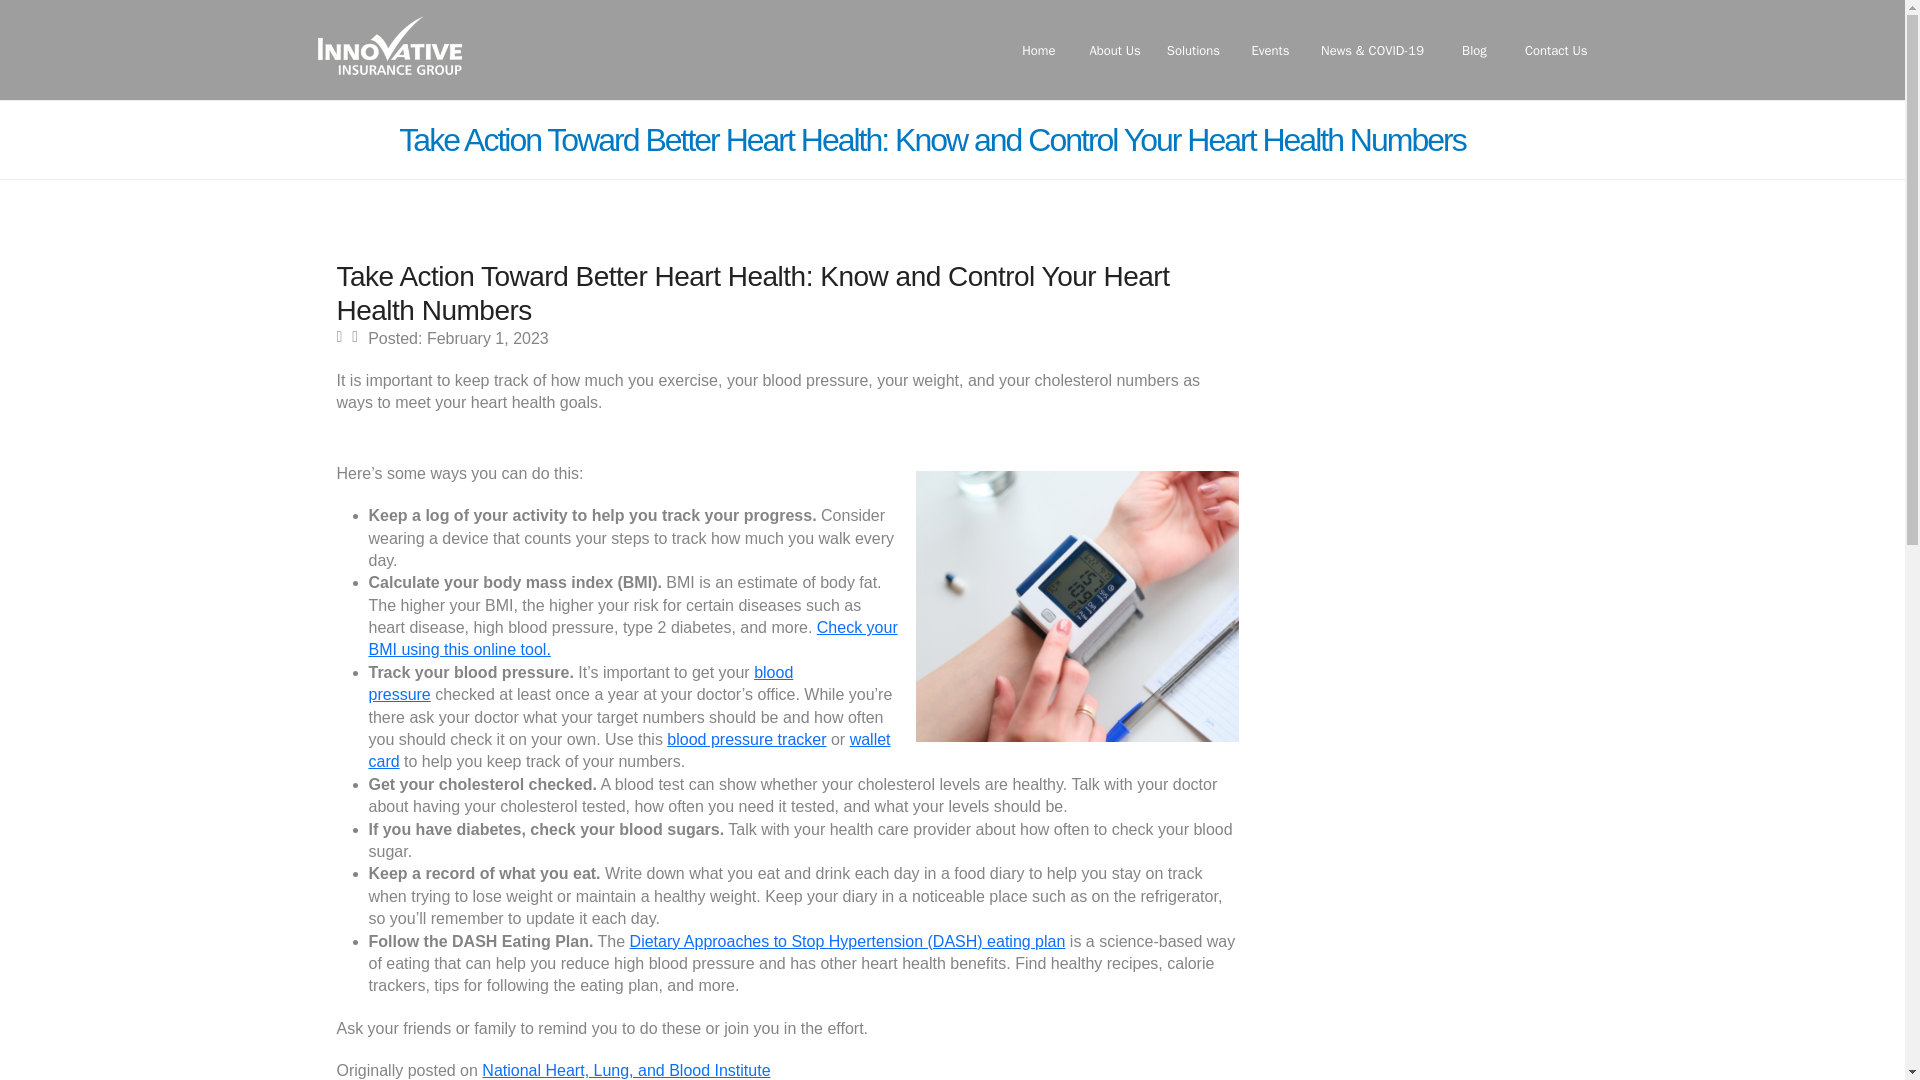 This screenshot has width=1920, height=1080. I want to click on blood pressure, so click(580, 684).